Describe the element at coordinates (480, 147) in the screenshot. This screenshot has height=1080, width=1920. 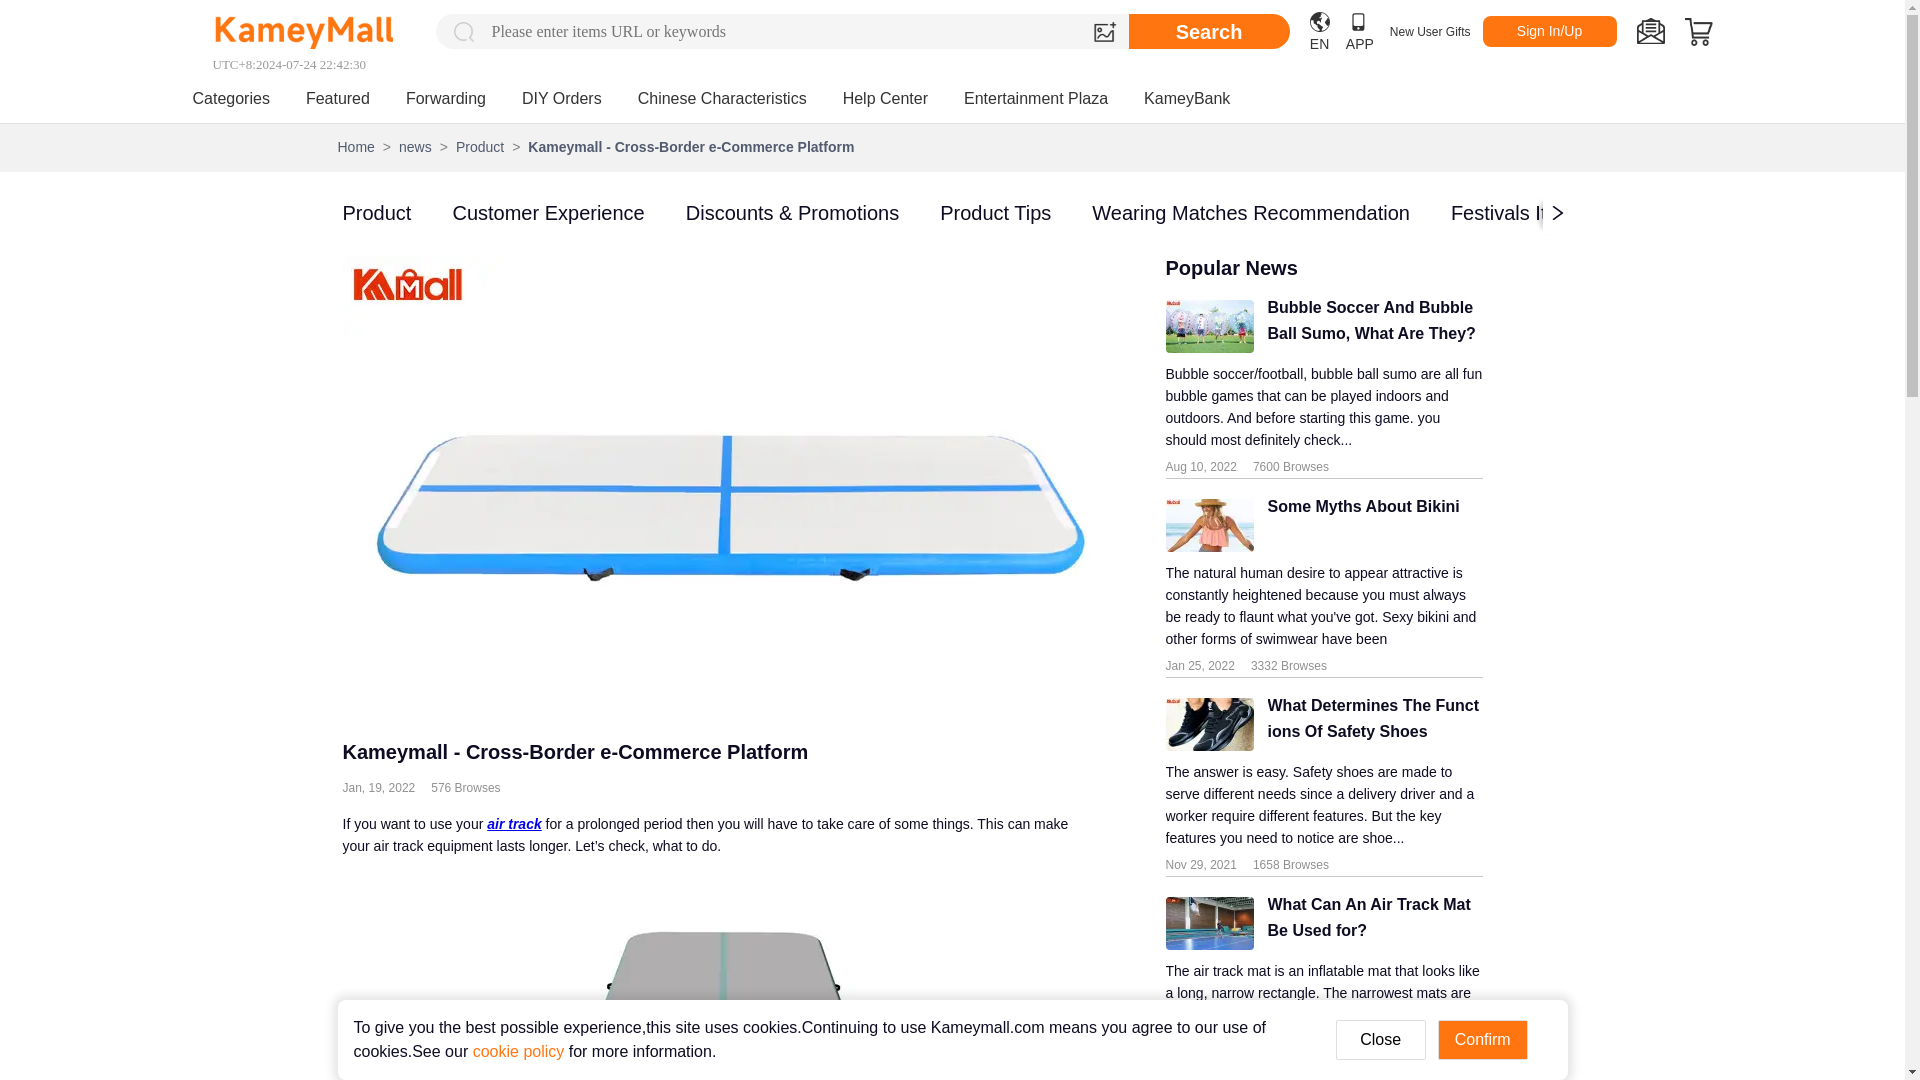
I see `Product` at that location.